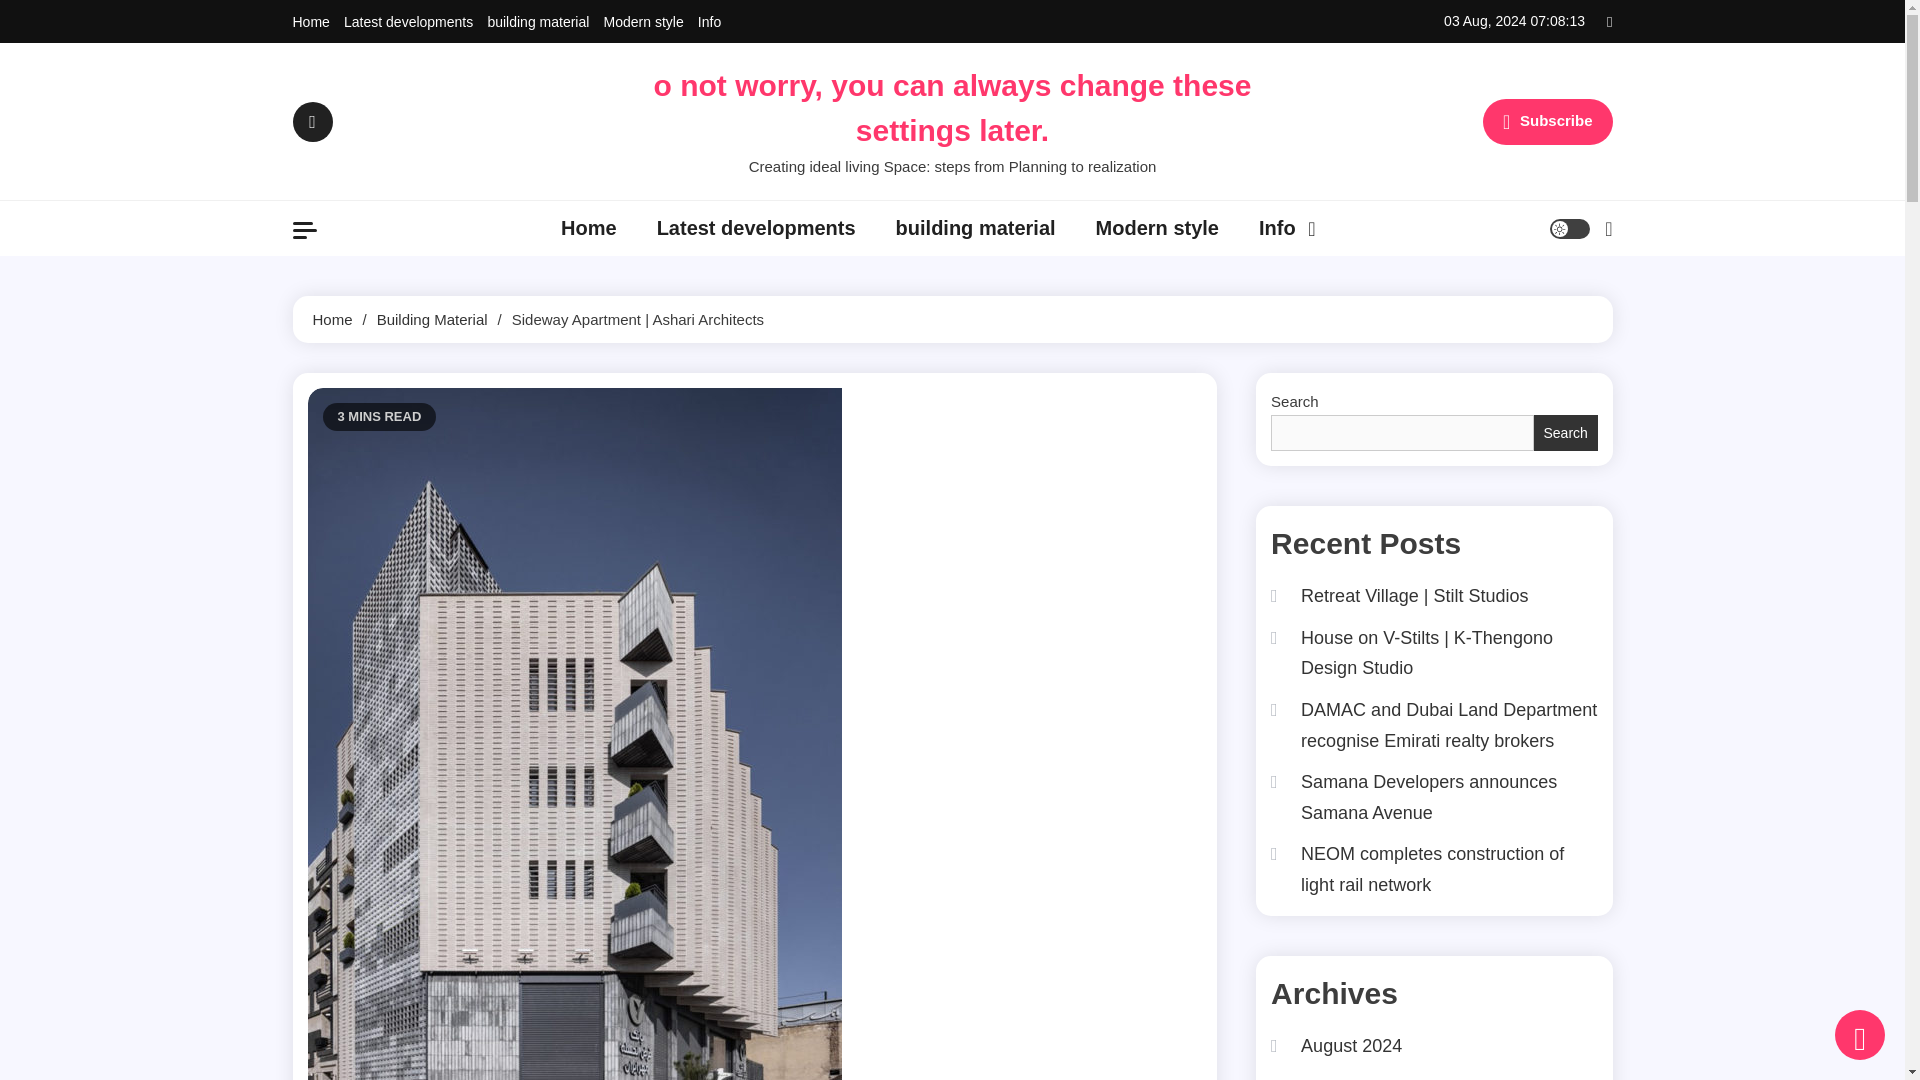  Describe the element at coordinates (952, 108) in the screenshot. I see `o not worry, you can always change these settings later.` at that location.